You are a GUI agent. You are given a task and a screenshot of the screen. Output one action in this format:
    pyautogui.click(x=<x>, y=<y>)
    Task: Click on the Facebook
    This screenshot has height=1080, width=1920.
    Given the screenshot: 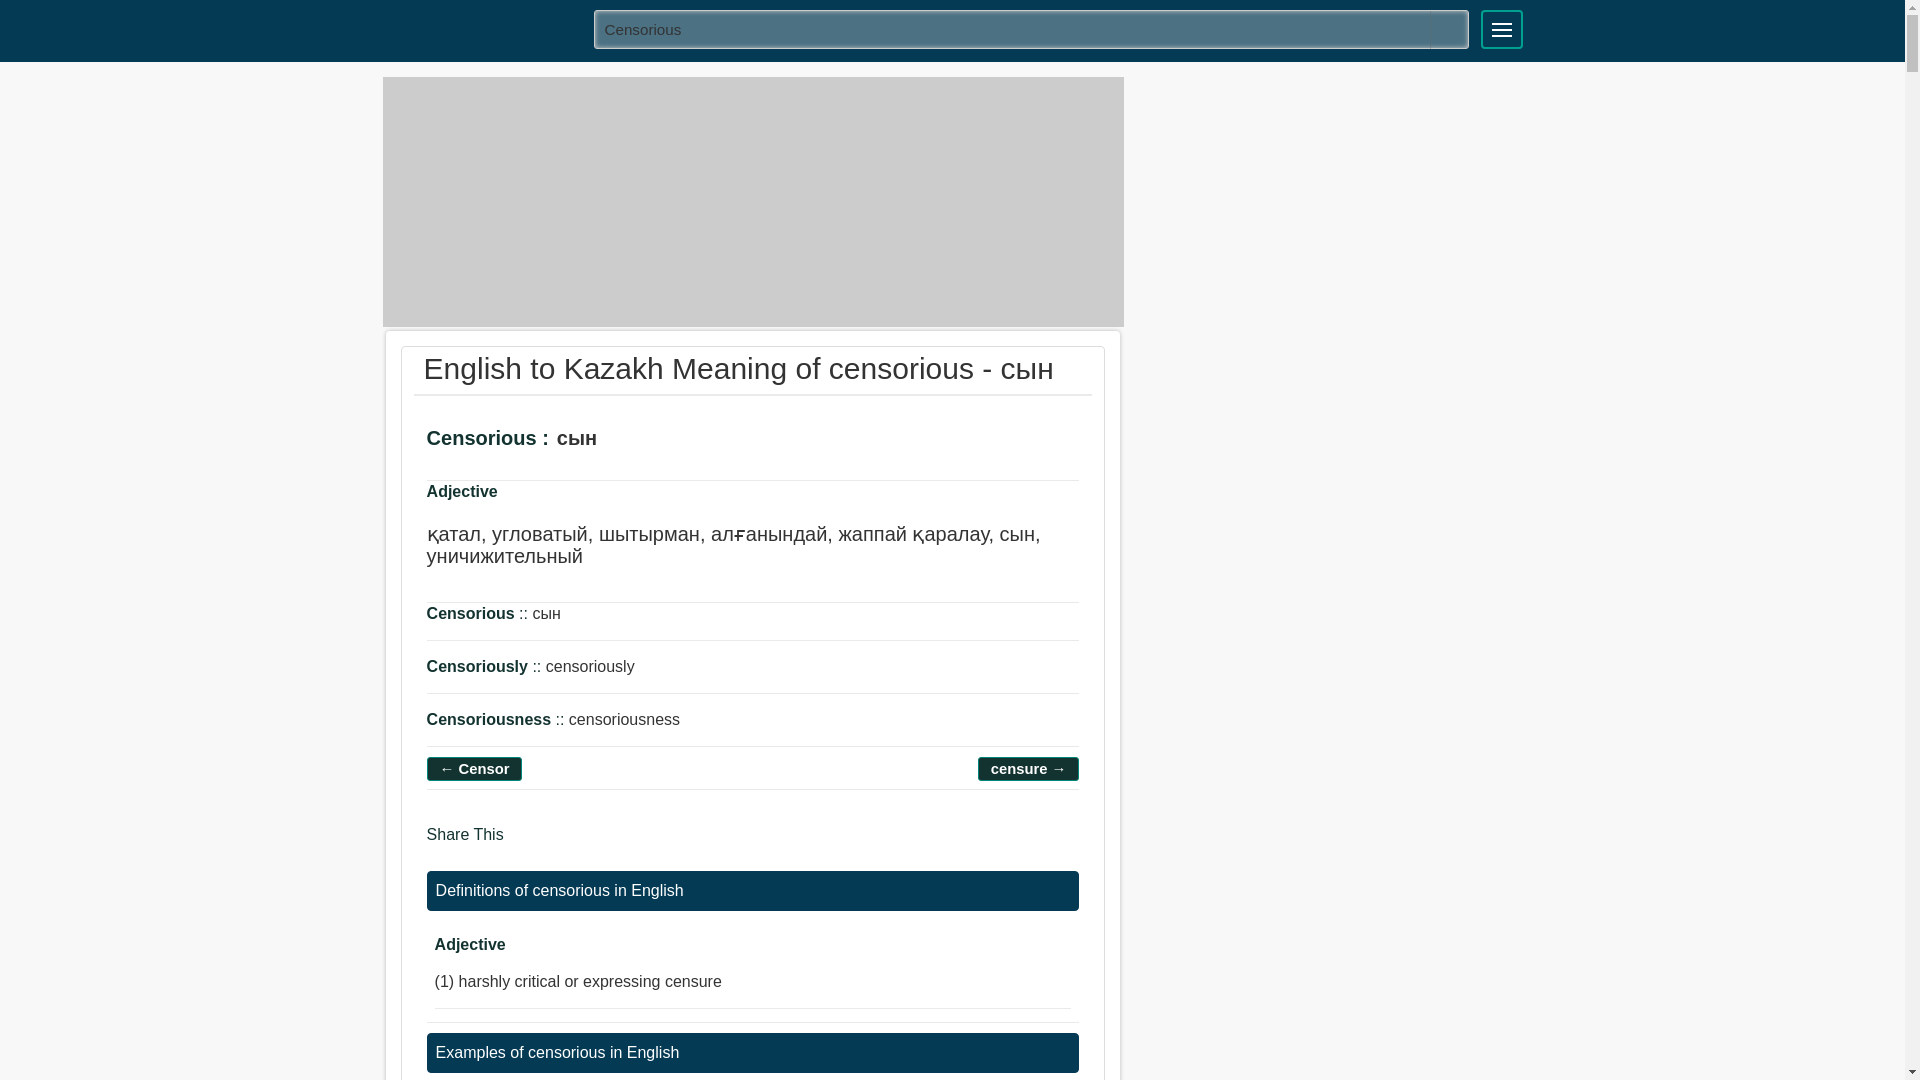 What is the action you would take?
    pyautogui.click(x=526, y=844)
    